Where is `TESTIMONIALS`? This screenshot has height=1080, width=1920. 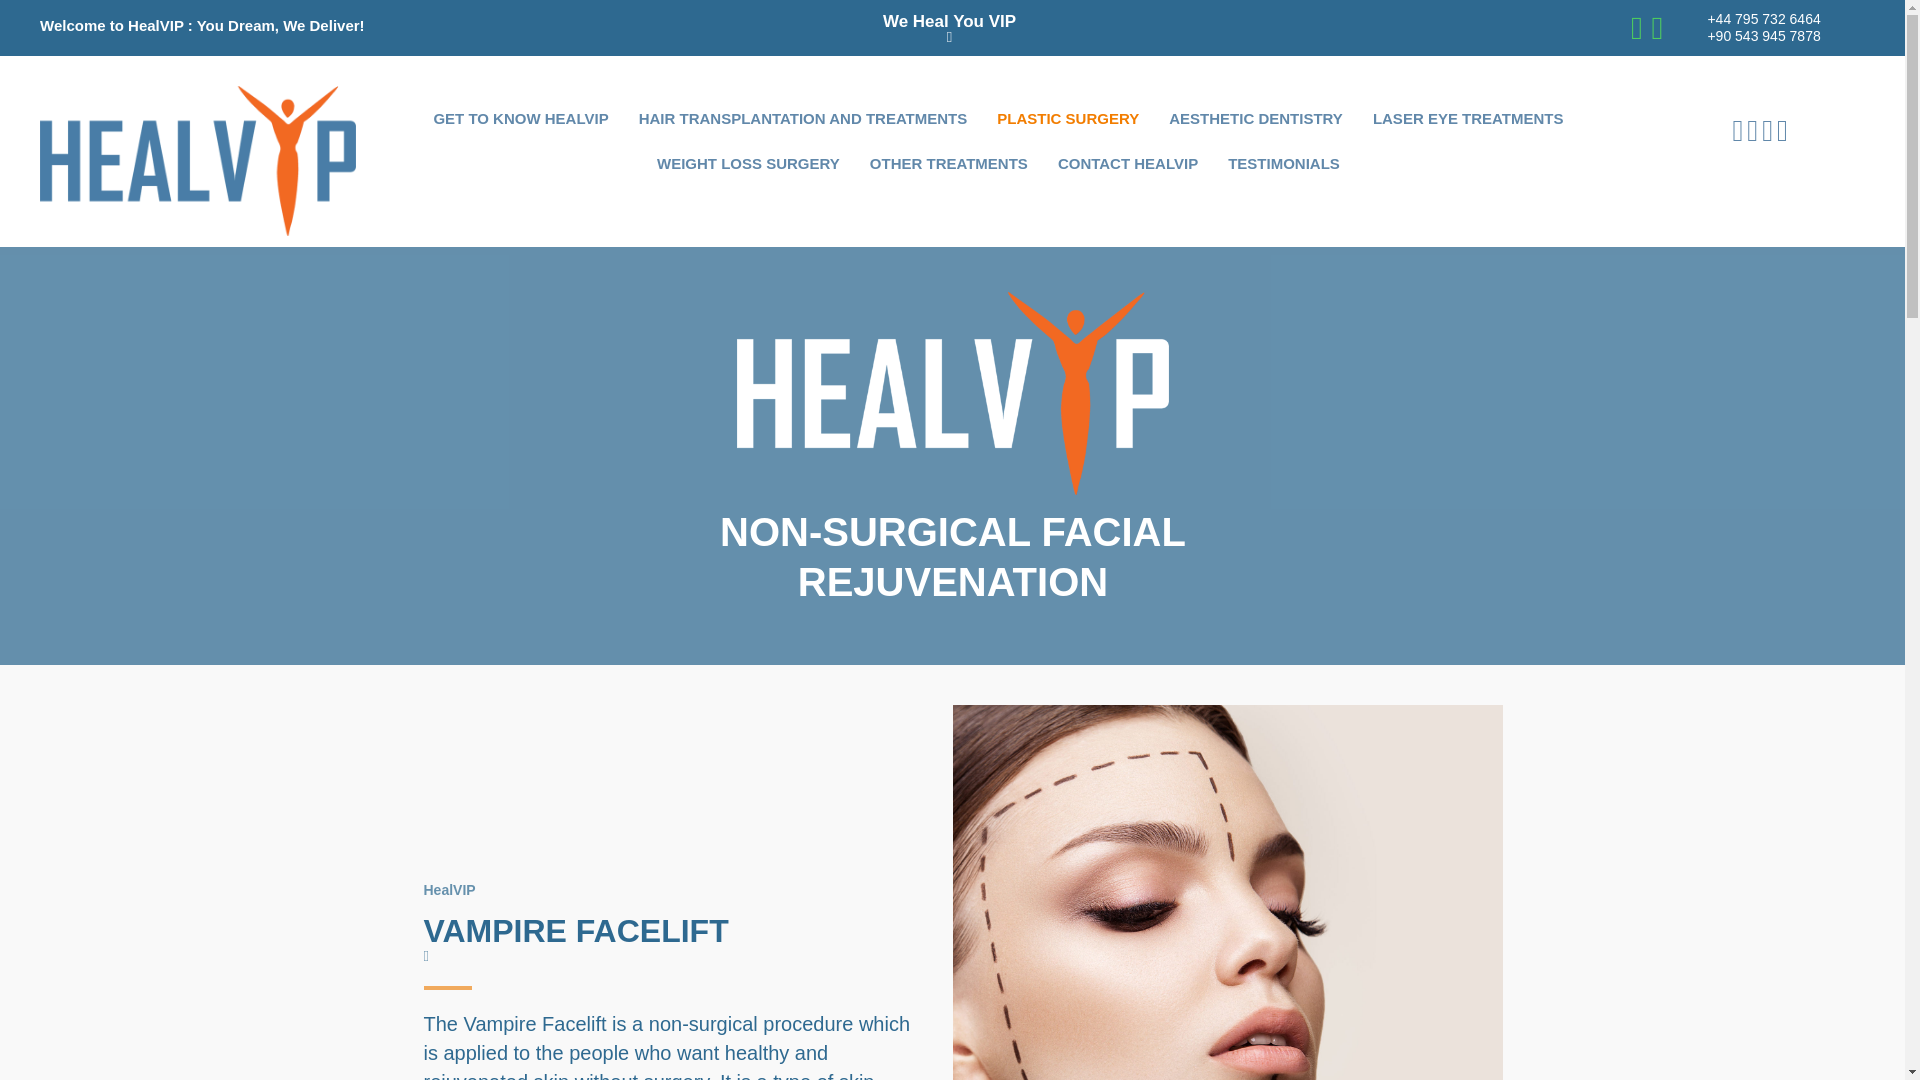 TESTIMONIALS is located at coordinates (1283, 163).